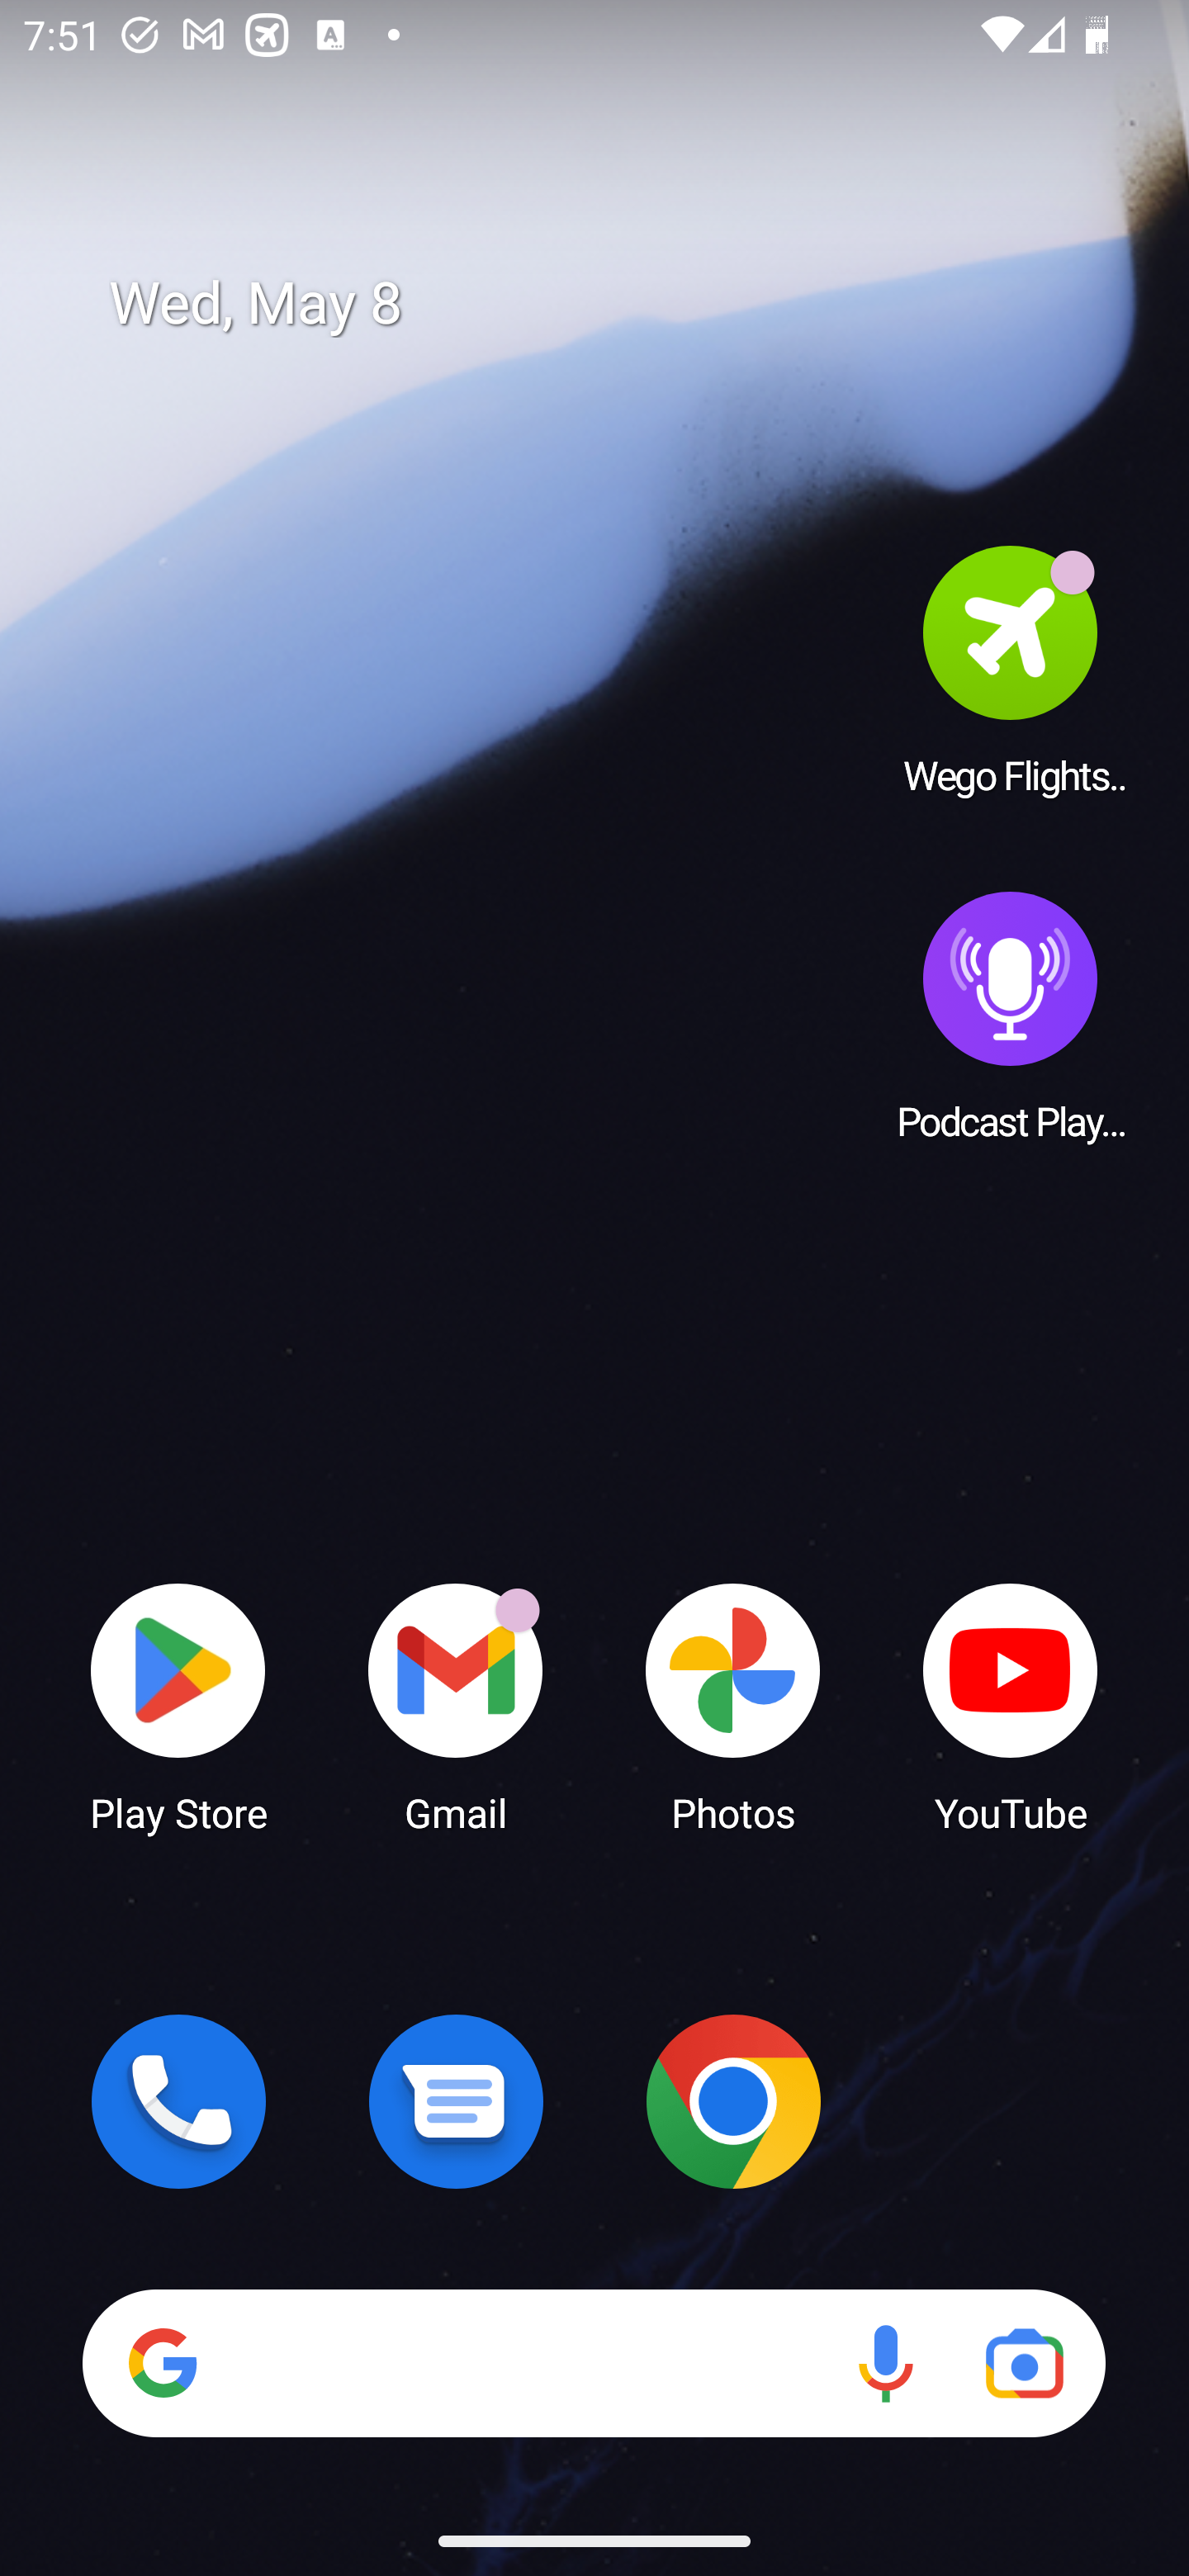 The image size is (1189, 2576). What do you see at coordinates (456, 2101) in the screenshot?
I see `Messages` at bounding box center [456, 2101].